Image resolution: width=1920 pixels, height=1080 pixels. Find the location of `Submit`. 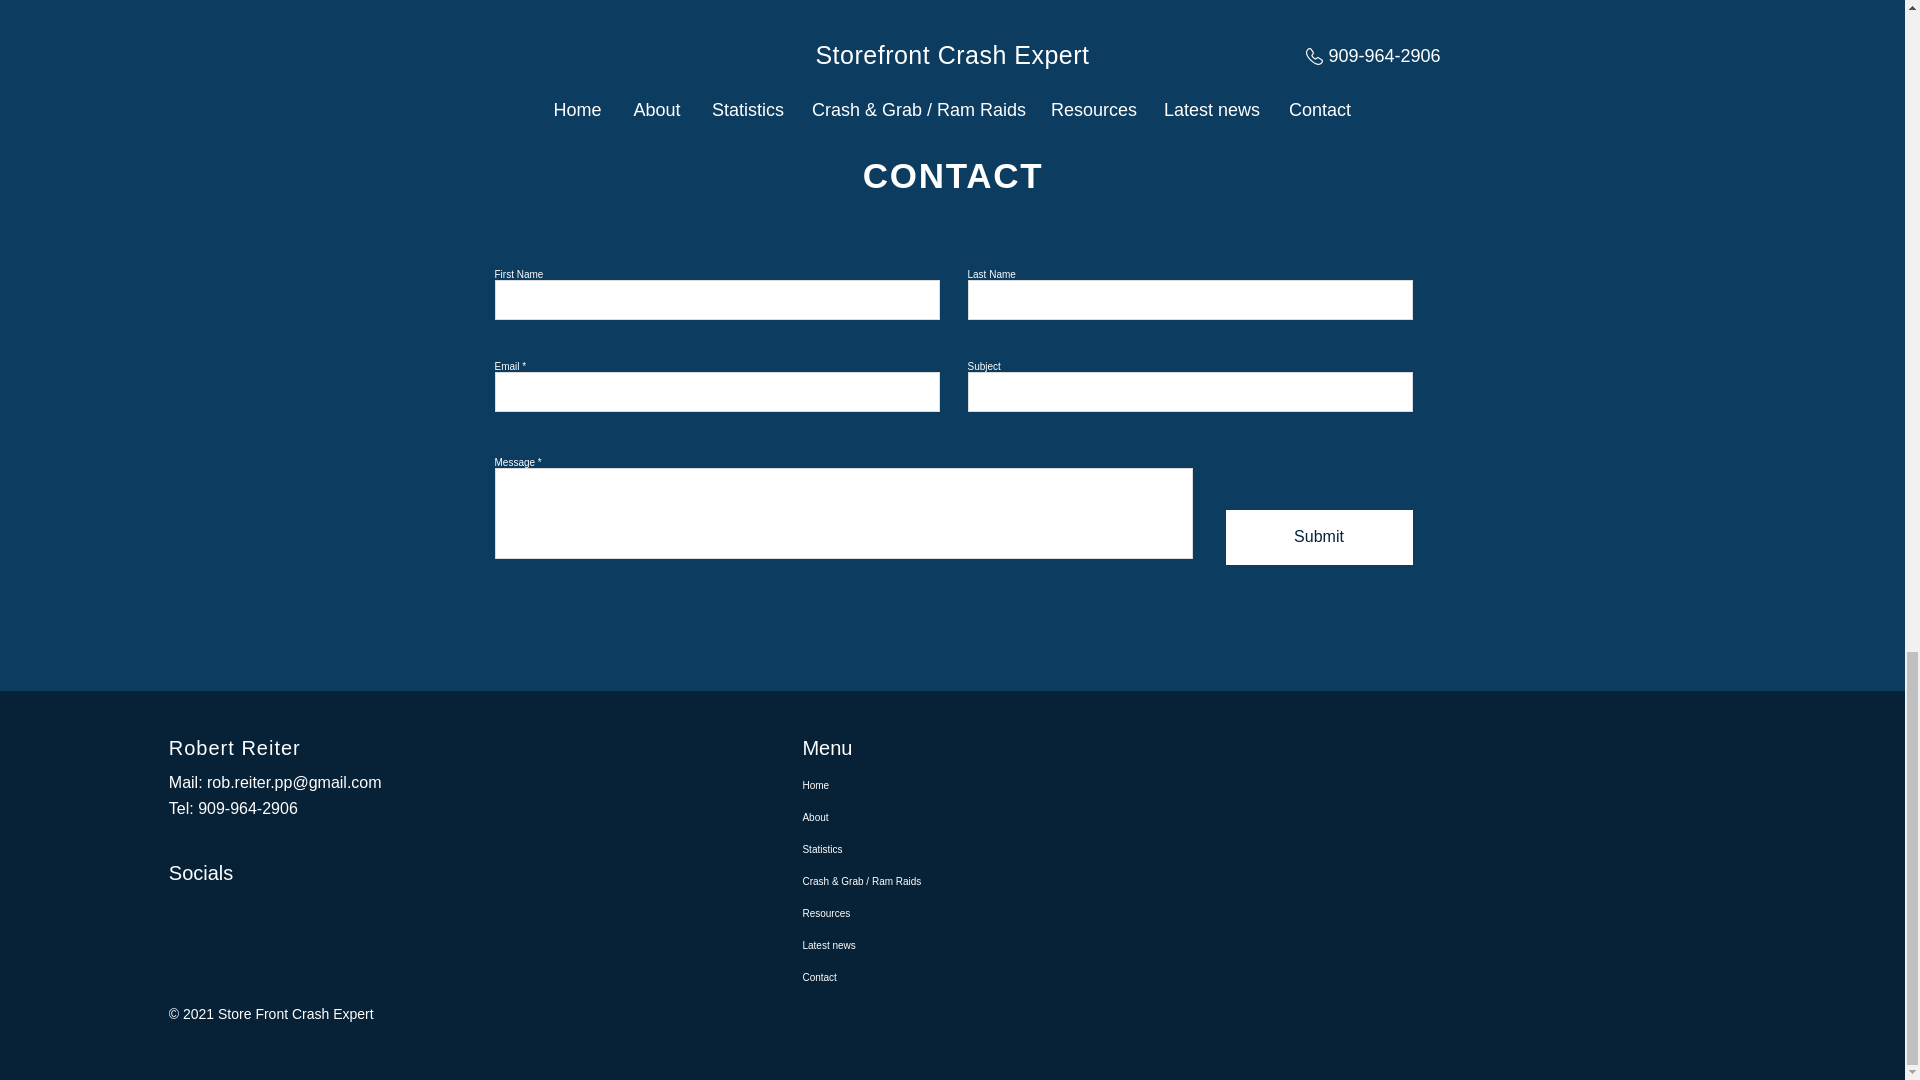

Submit is located at coordinates (1320, 536).